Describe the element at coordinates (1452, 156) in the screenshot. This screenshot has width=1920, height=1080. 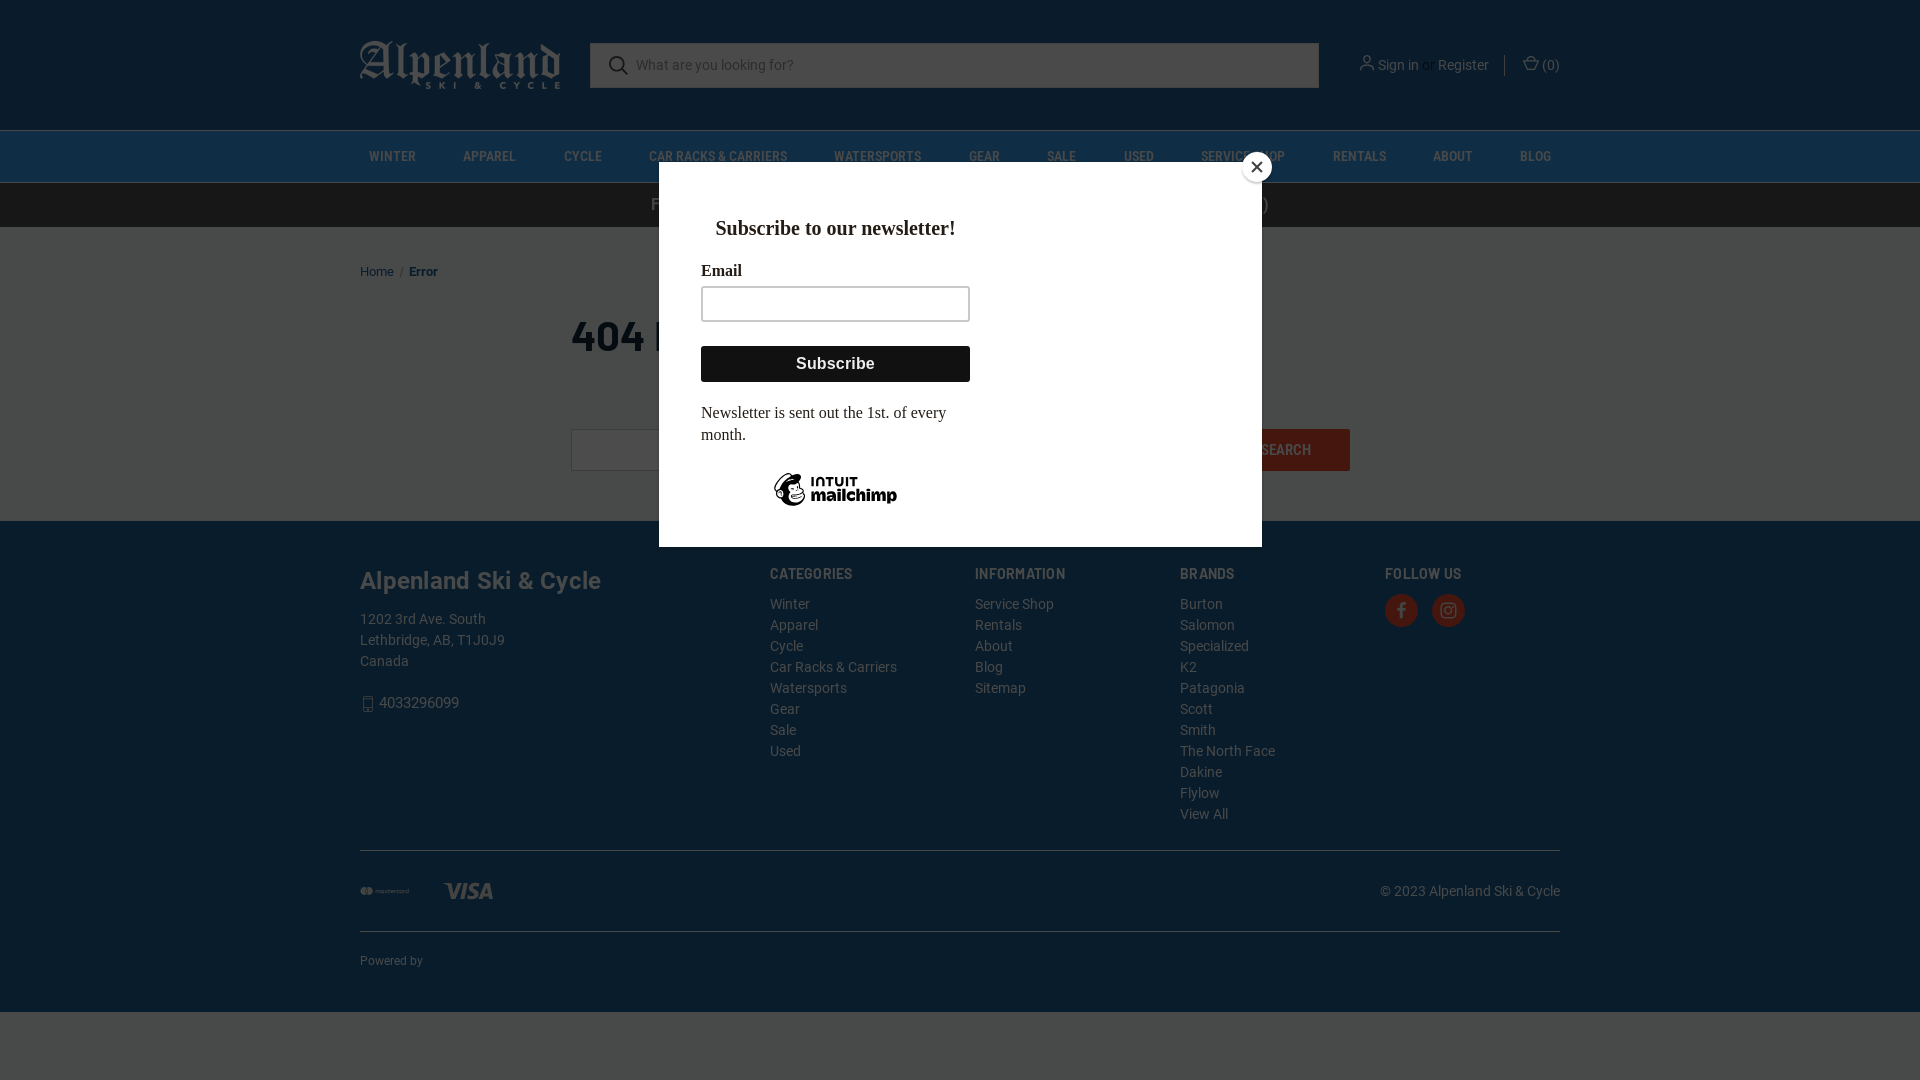
I see `ABOUT` at that location.